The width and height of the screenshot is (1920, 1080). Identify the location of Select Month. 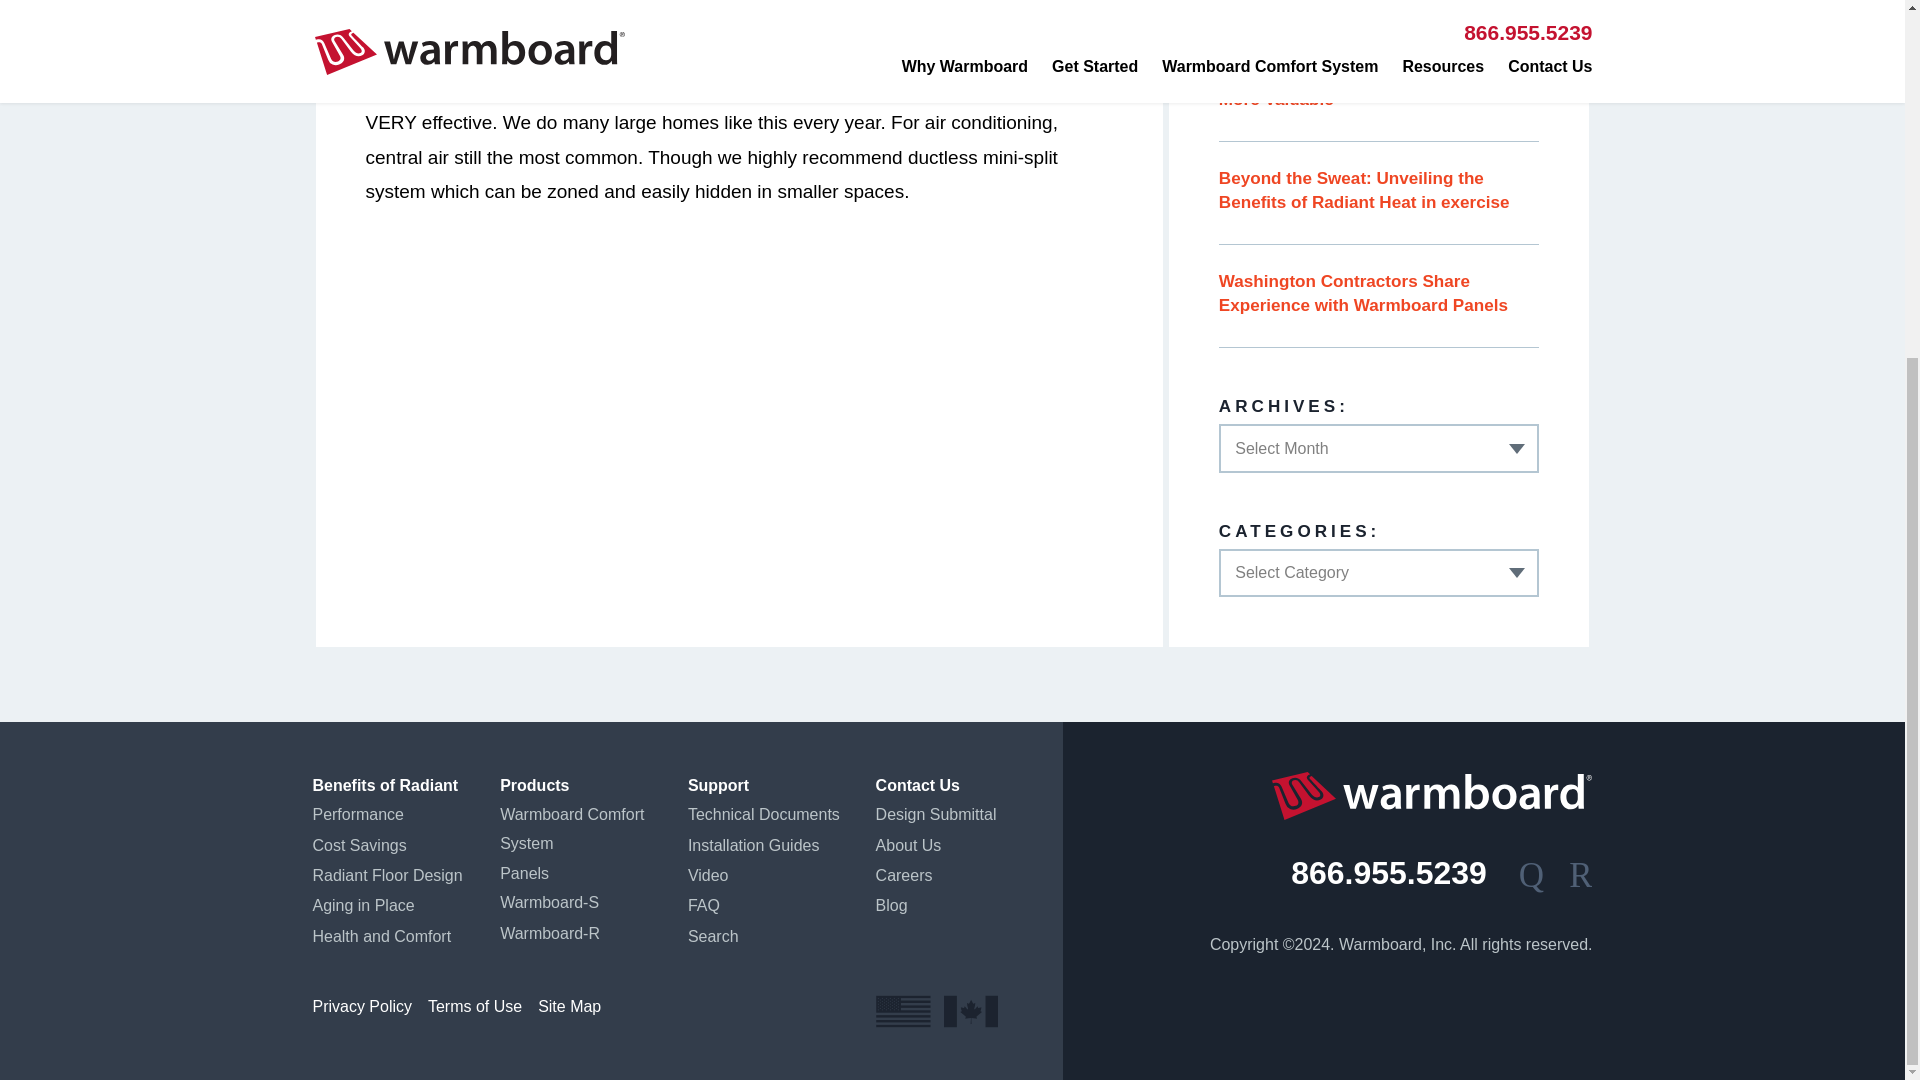
(1379, 448).